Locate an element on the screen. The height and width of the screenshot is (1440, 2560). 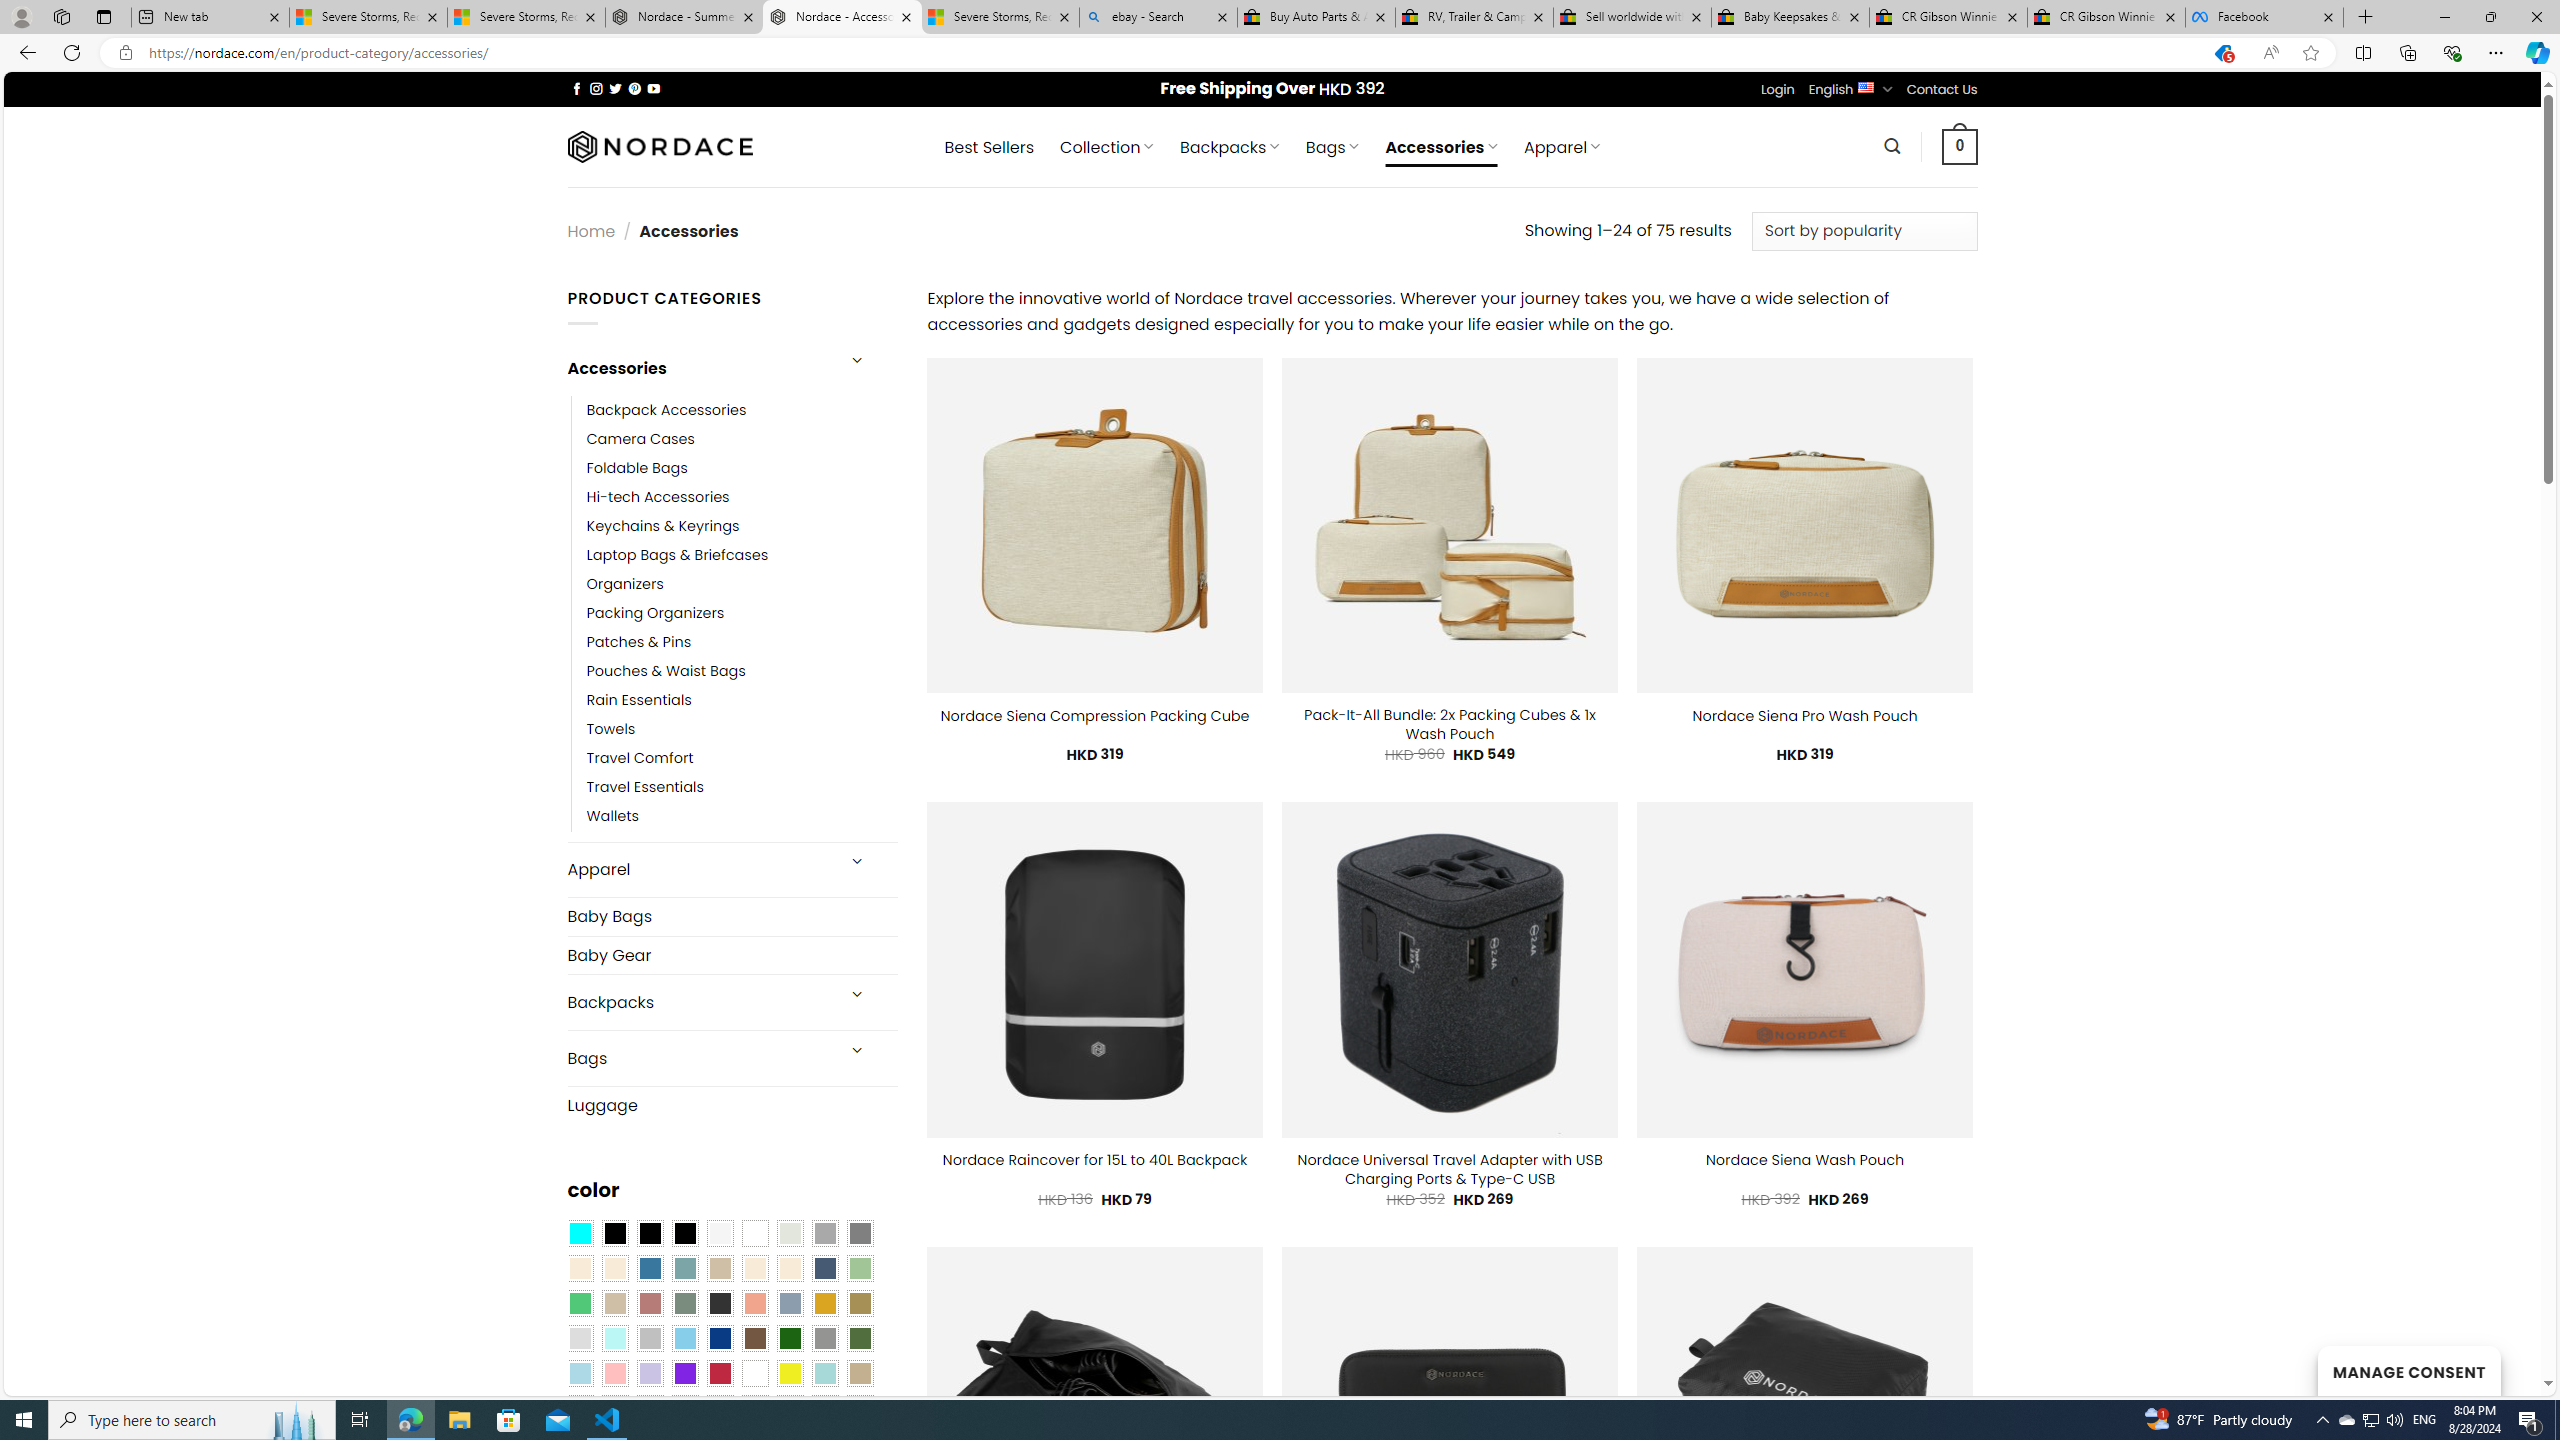
Gray is located at coordinates (824, 1339).